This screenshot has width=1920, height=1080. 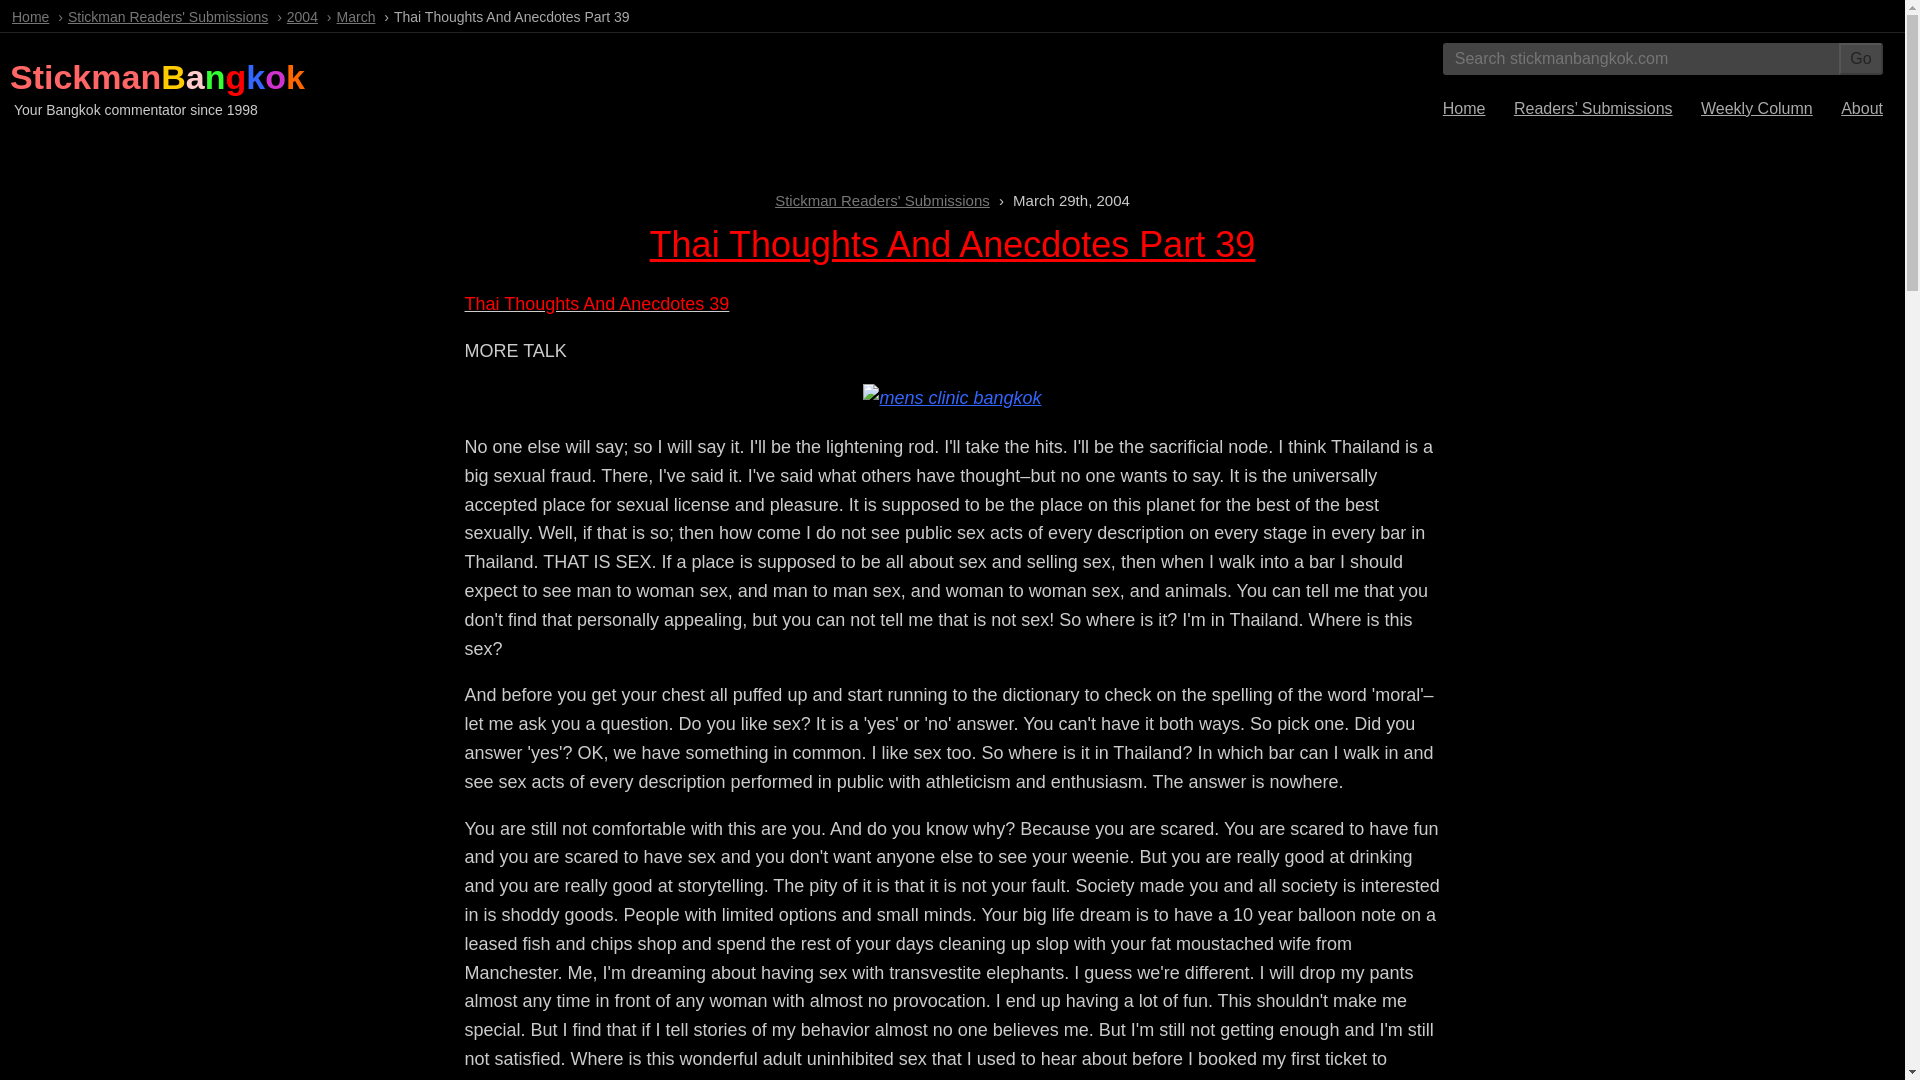 What do you see at coordinates (1757, 108) in the screenshot?
I see `Weekly Column` at bounding box center [1757, 108].